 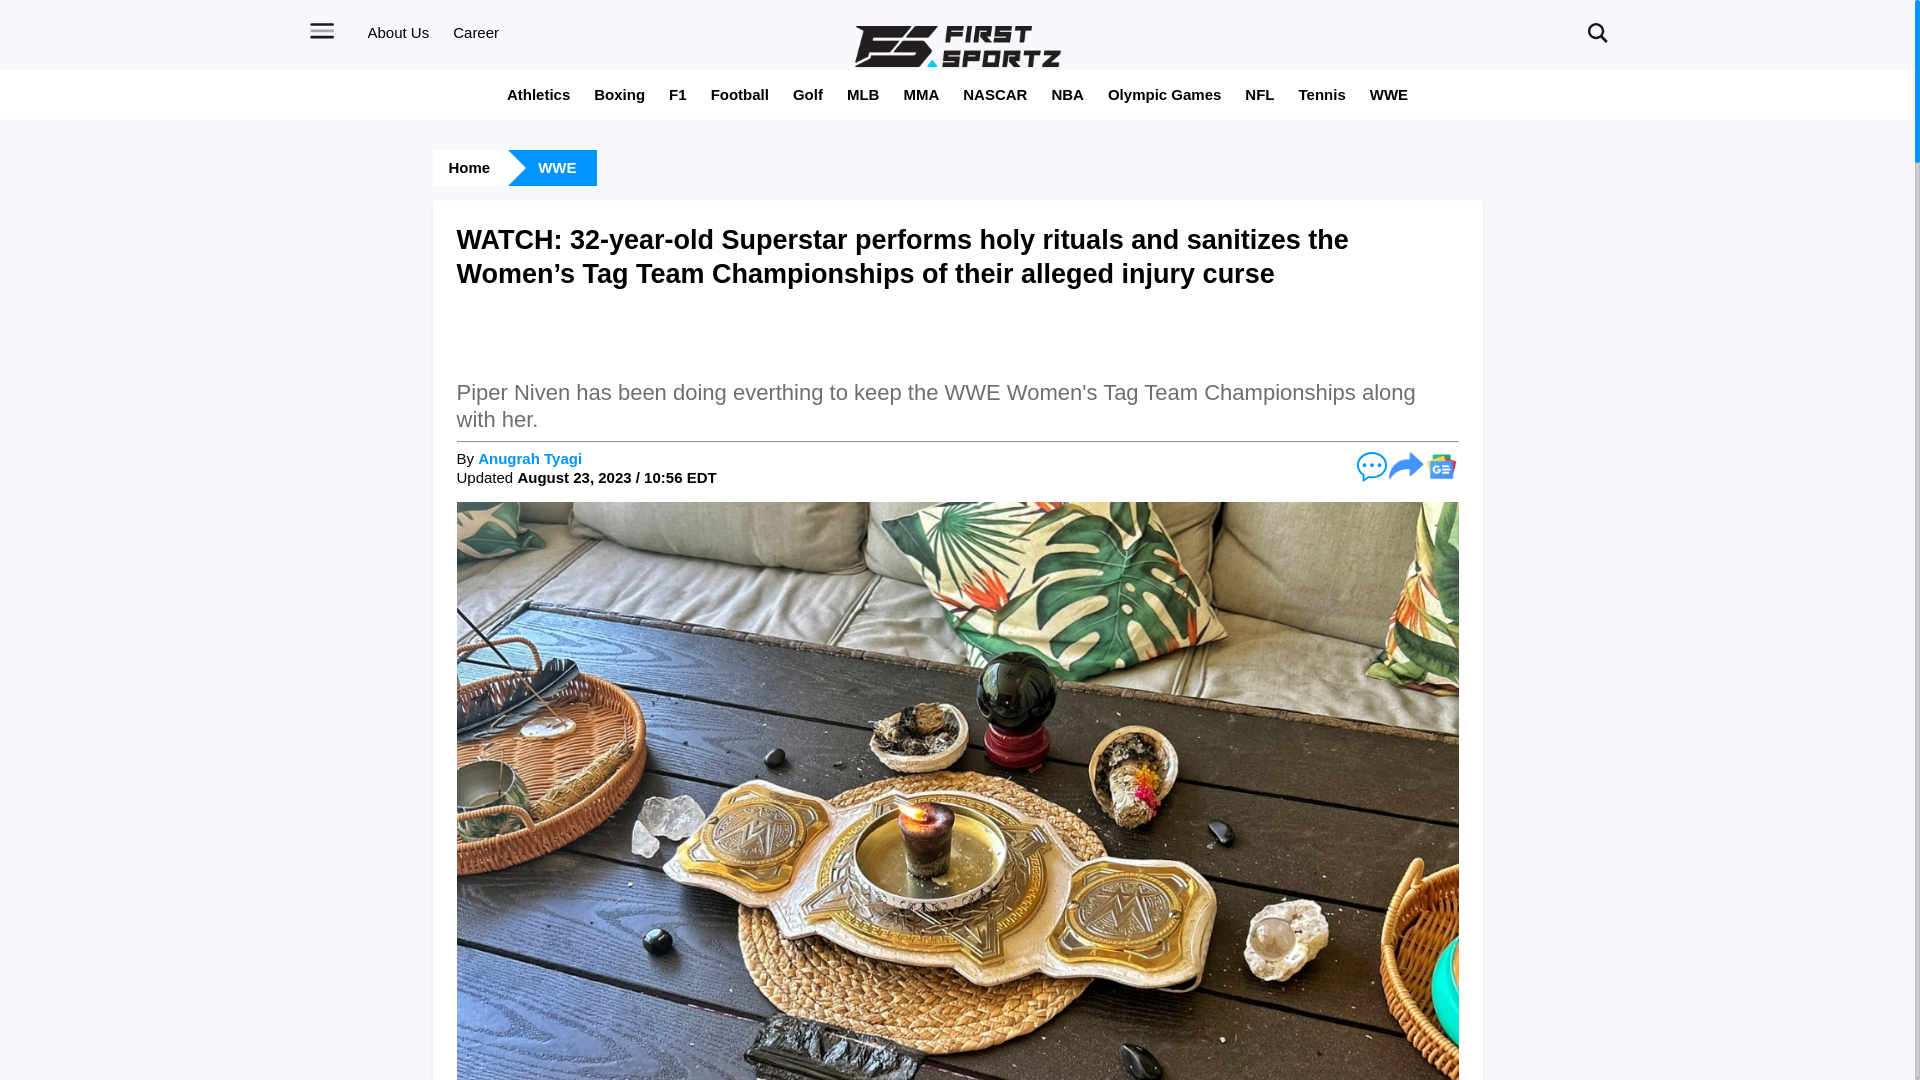 What do you see at coordinates (862, 94) in the screenshot?
I see `MLB` at bounding box center [862, 94].